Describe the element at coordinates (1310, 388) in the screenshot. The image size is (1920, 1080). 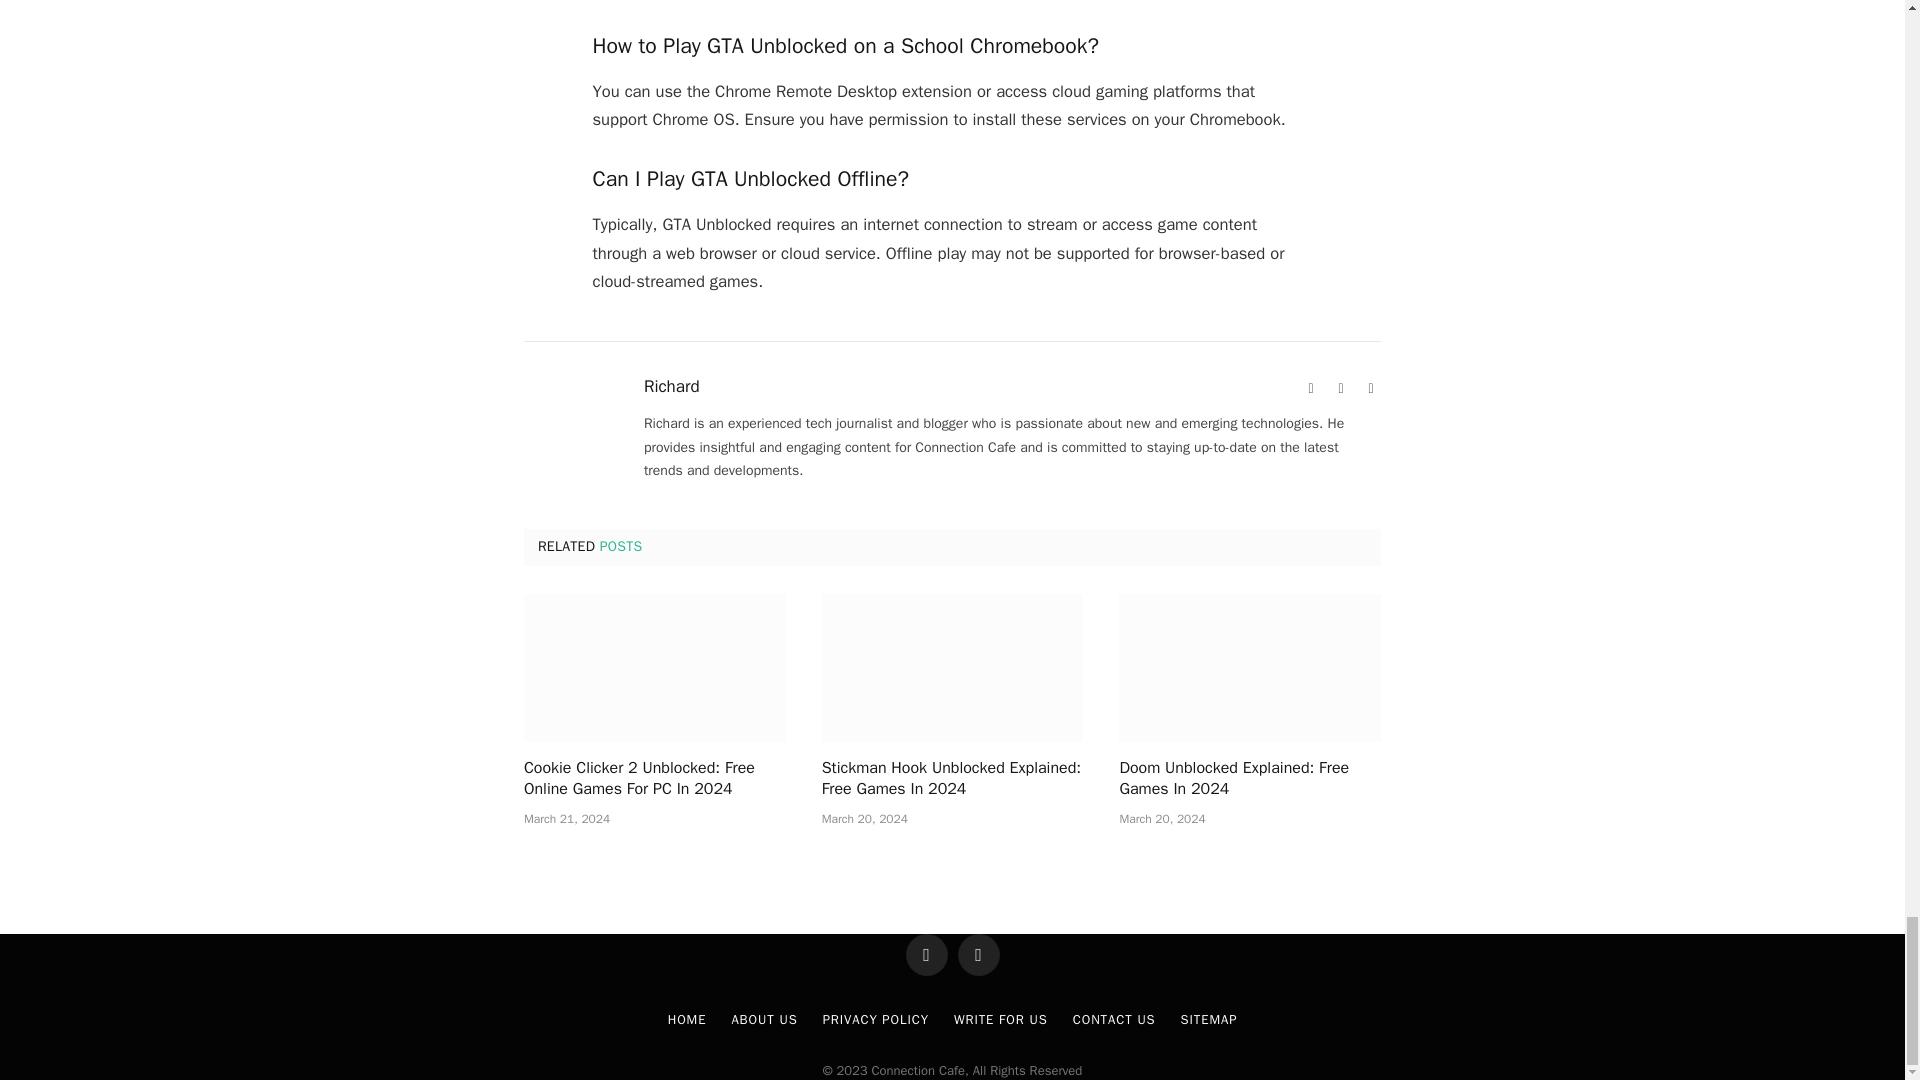
I see `Website` at that location.